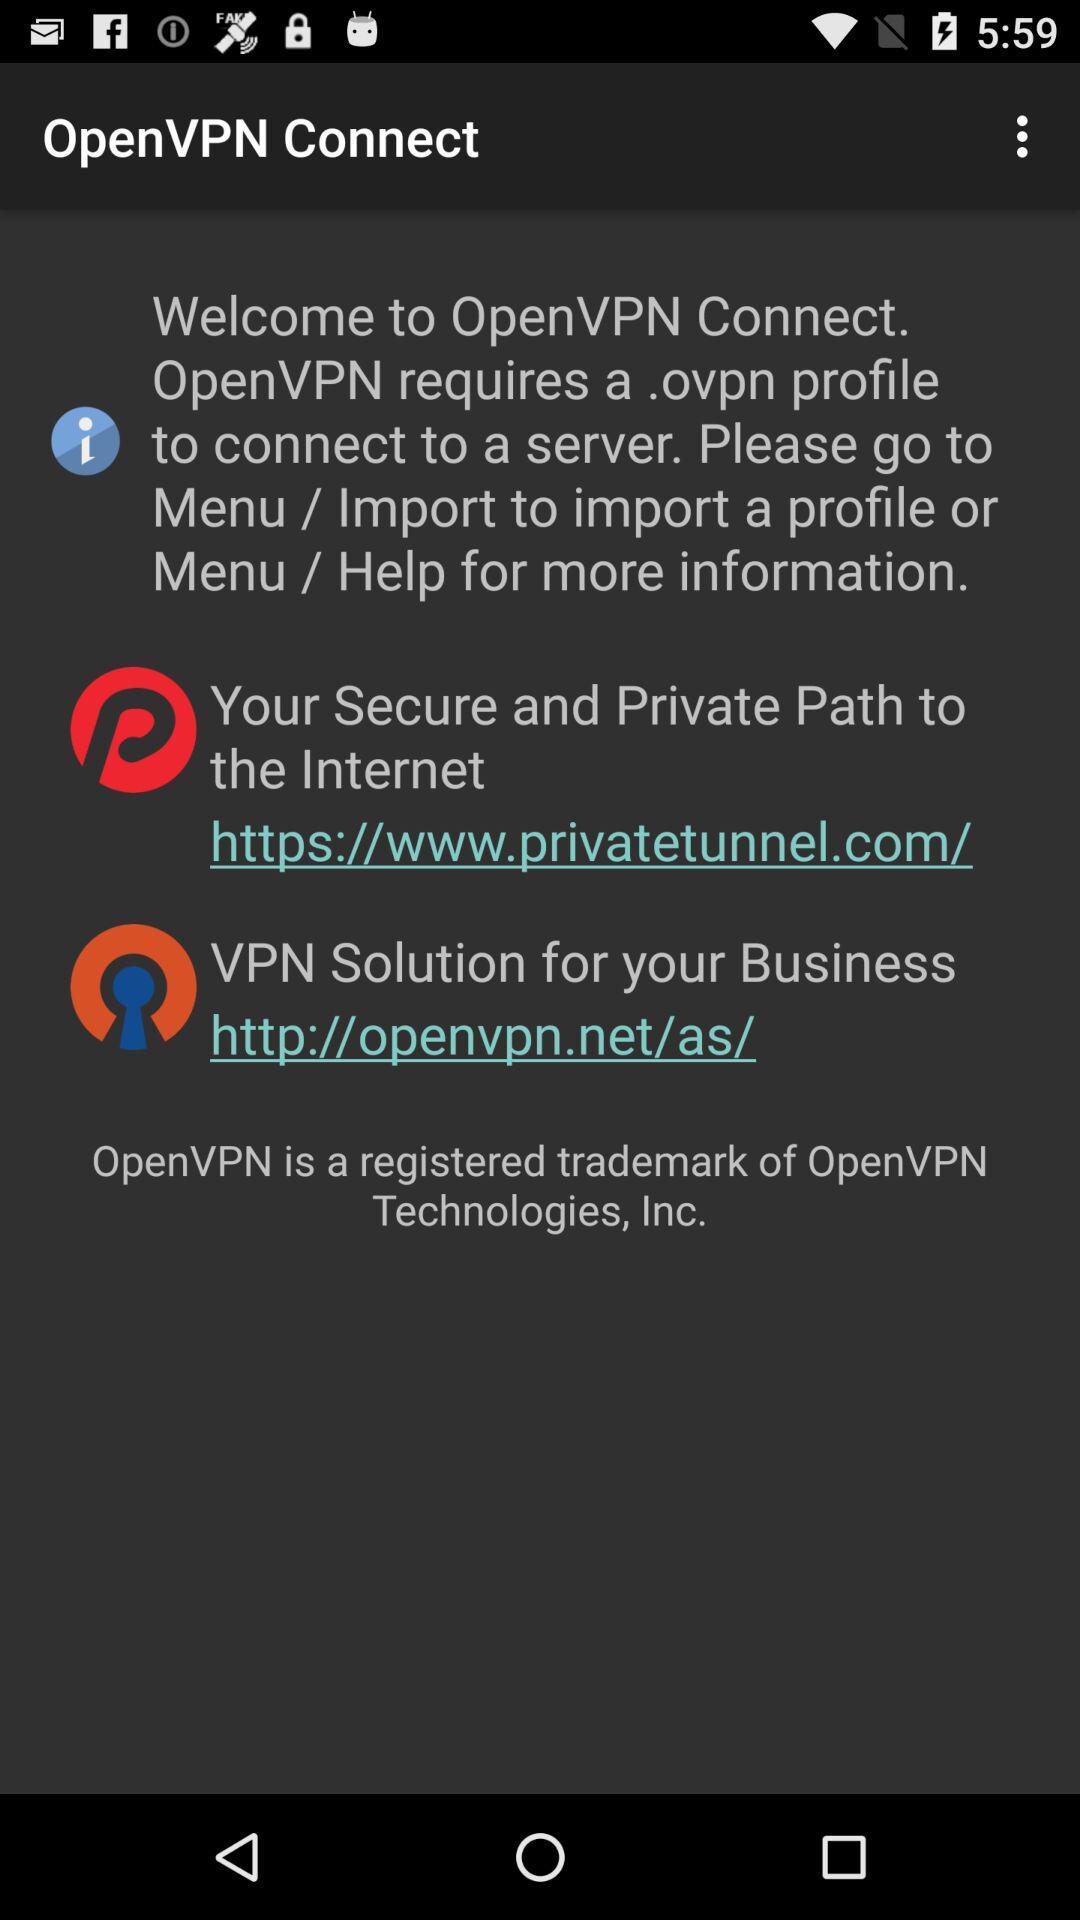 The height and width of the screenshot is (1920, 1080). Describe the element at coordinates (1028, 136) in the screenshot. I see `press item at the top right corner` at that location.